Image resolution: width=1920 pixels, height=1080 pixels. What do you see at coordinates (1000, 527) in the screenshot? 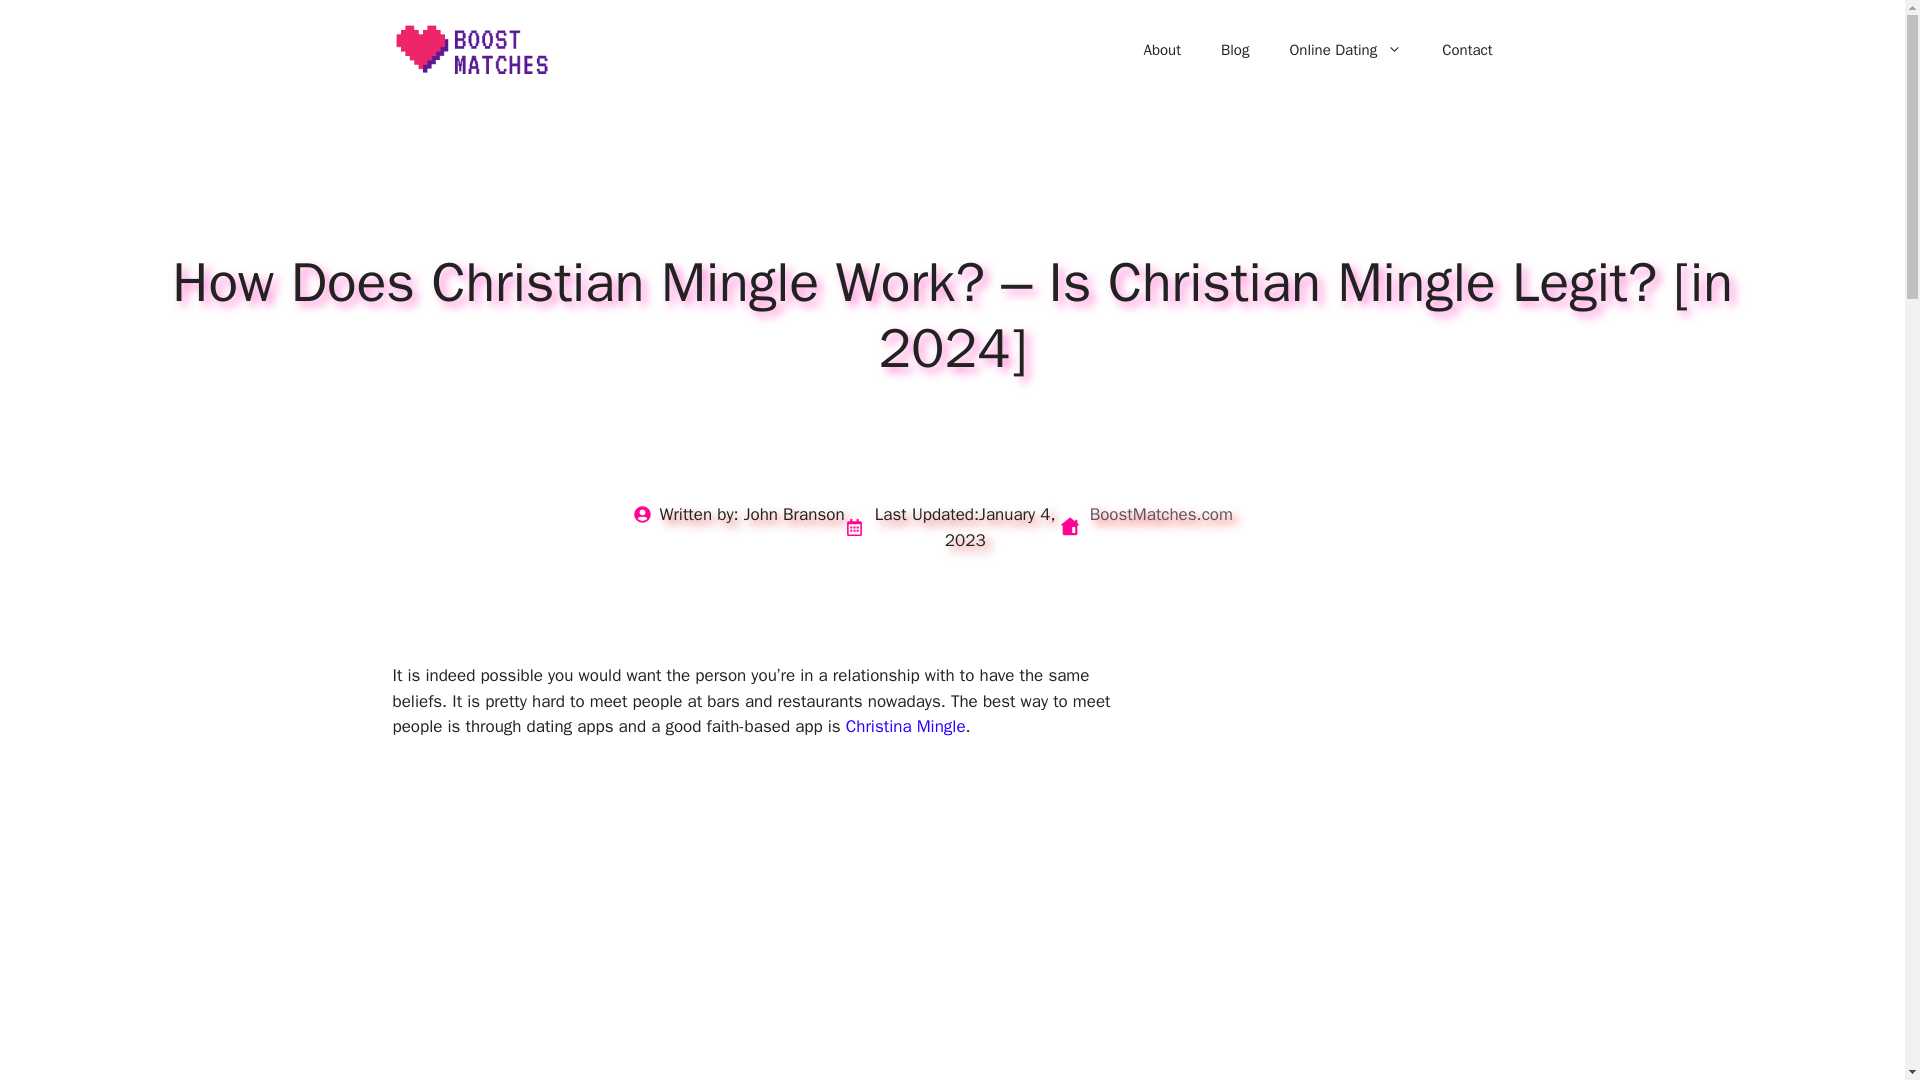
I see `January 4, 2023` at bounding box center [1000, 527].